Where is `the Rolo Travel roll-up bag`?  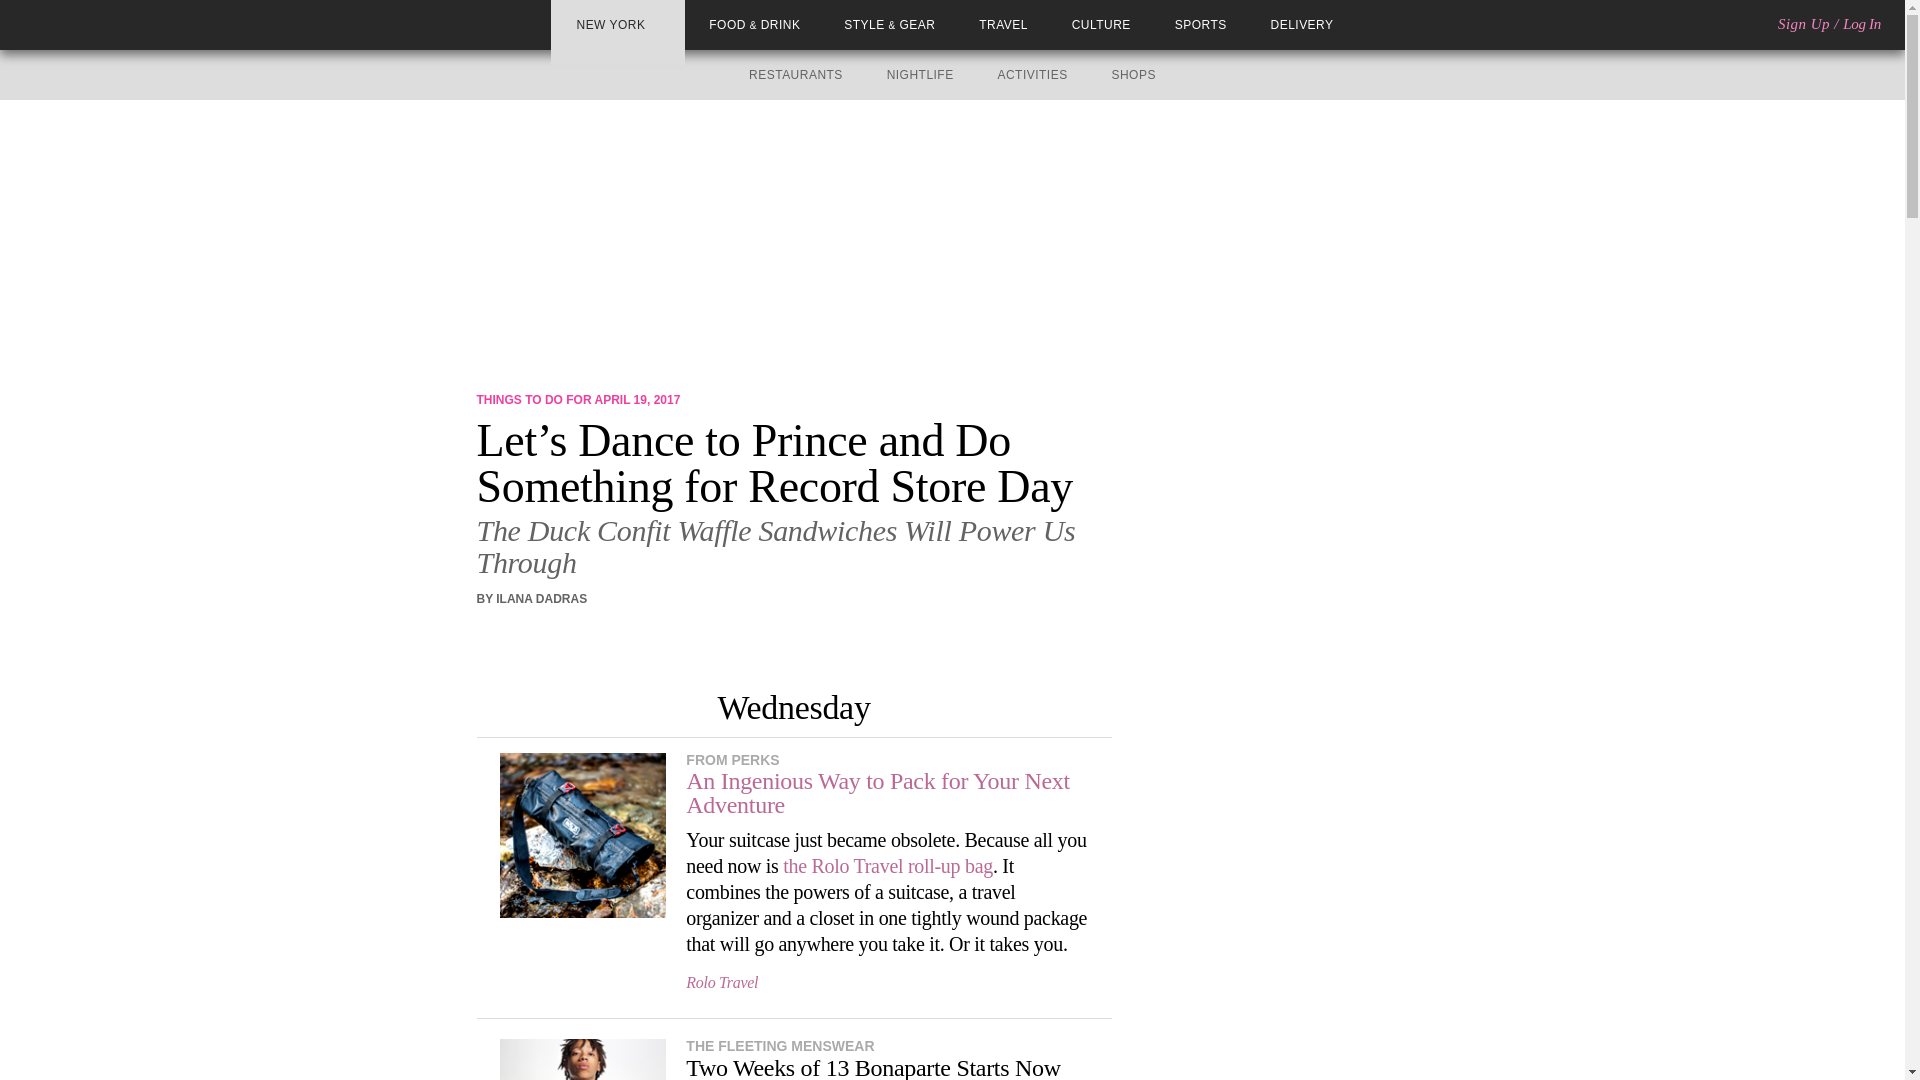
the Rolo Travel roll-up bag is located at coordinates (888, 866).